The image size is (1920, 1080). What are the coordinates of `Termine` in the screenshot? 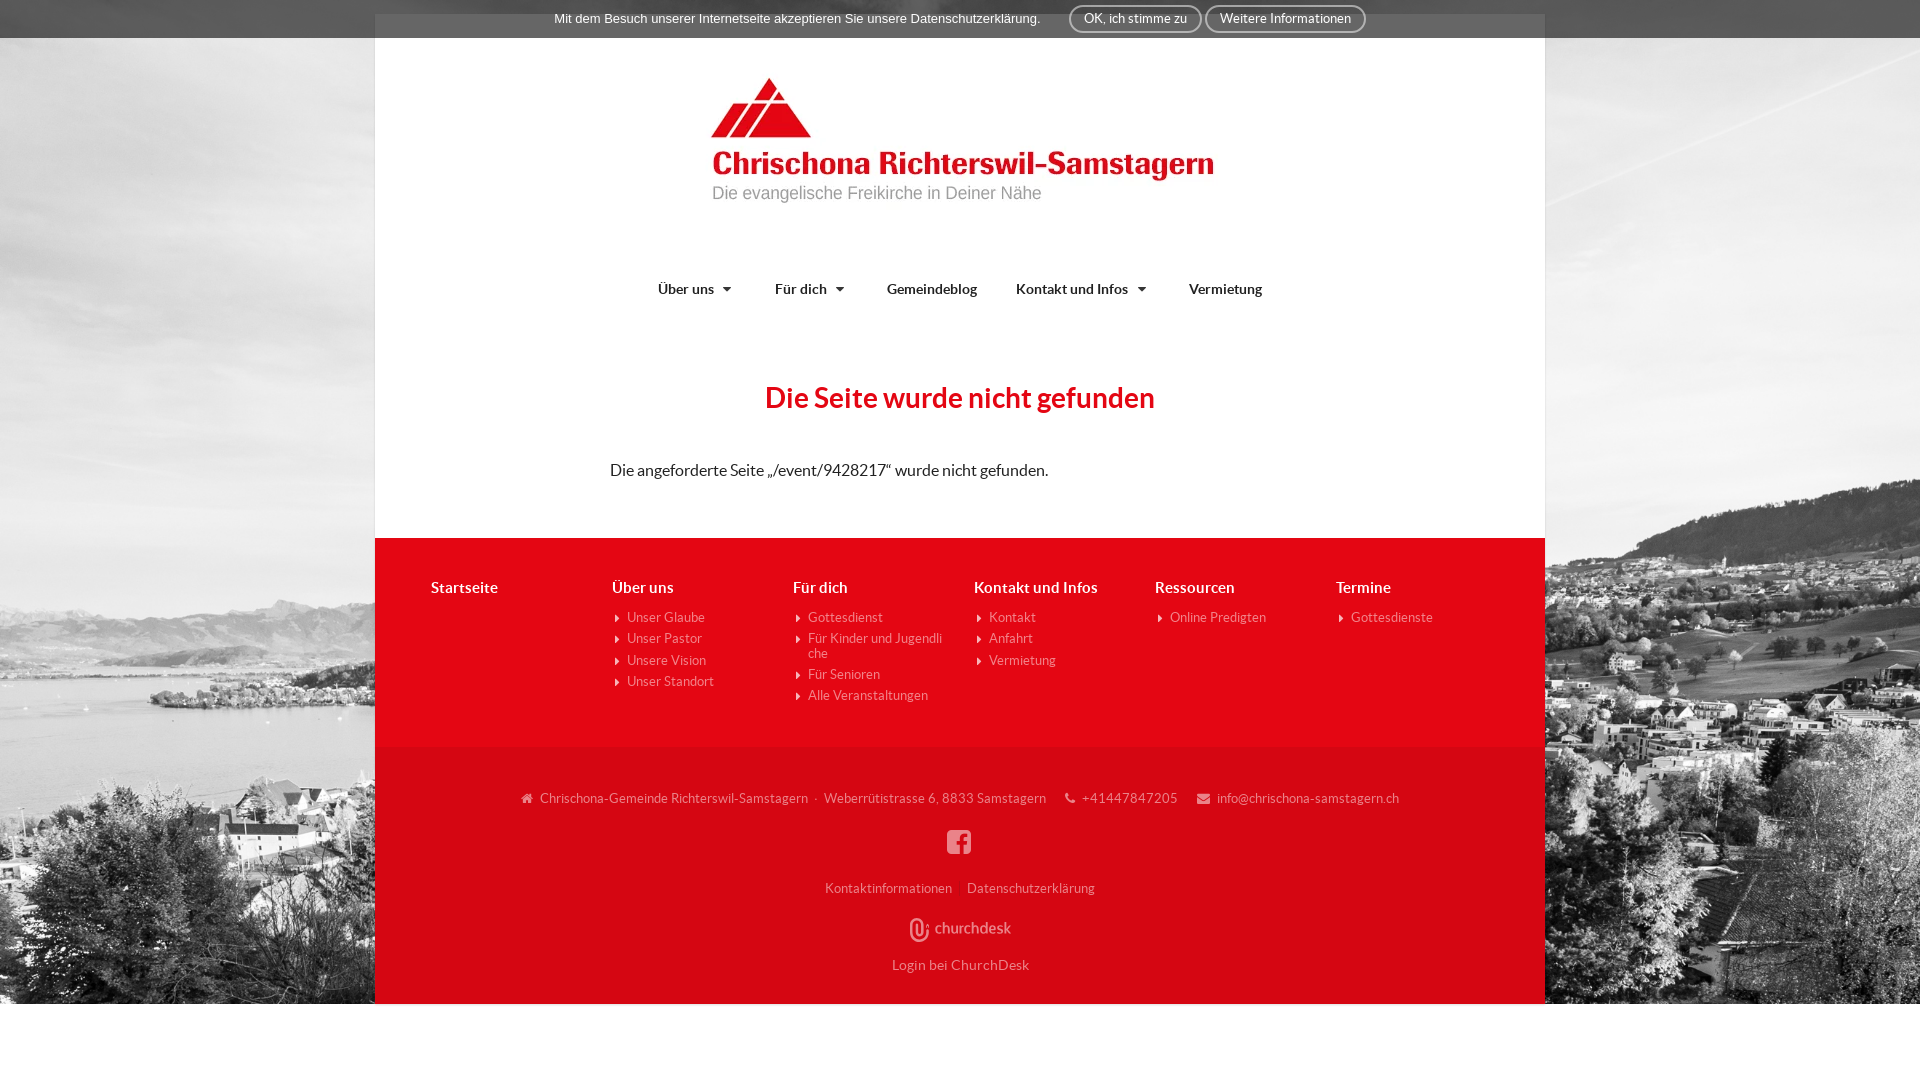 It's located at (1364, 588).